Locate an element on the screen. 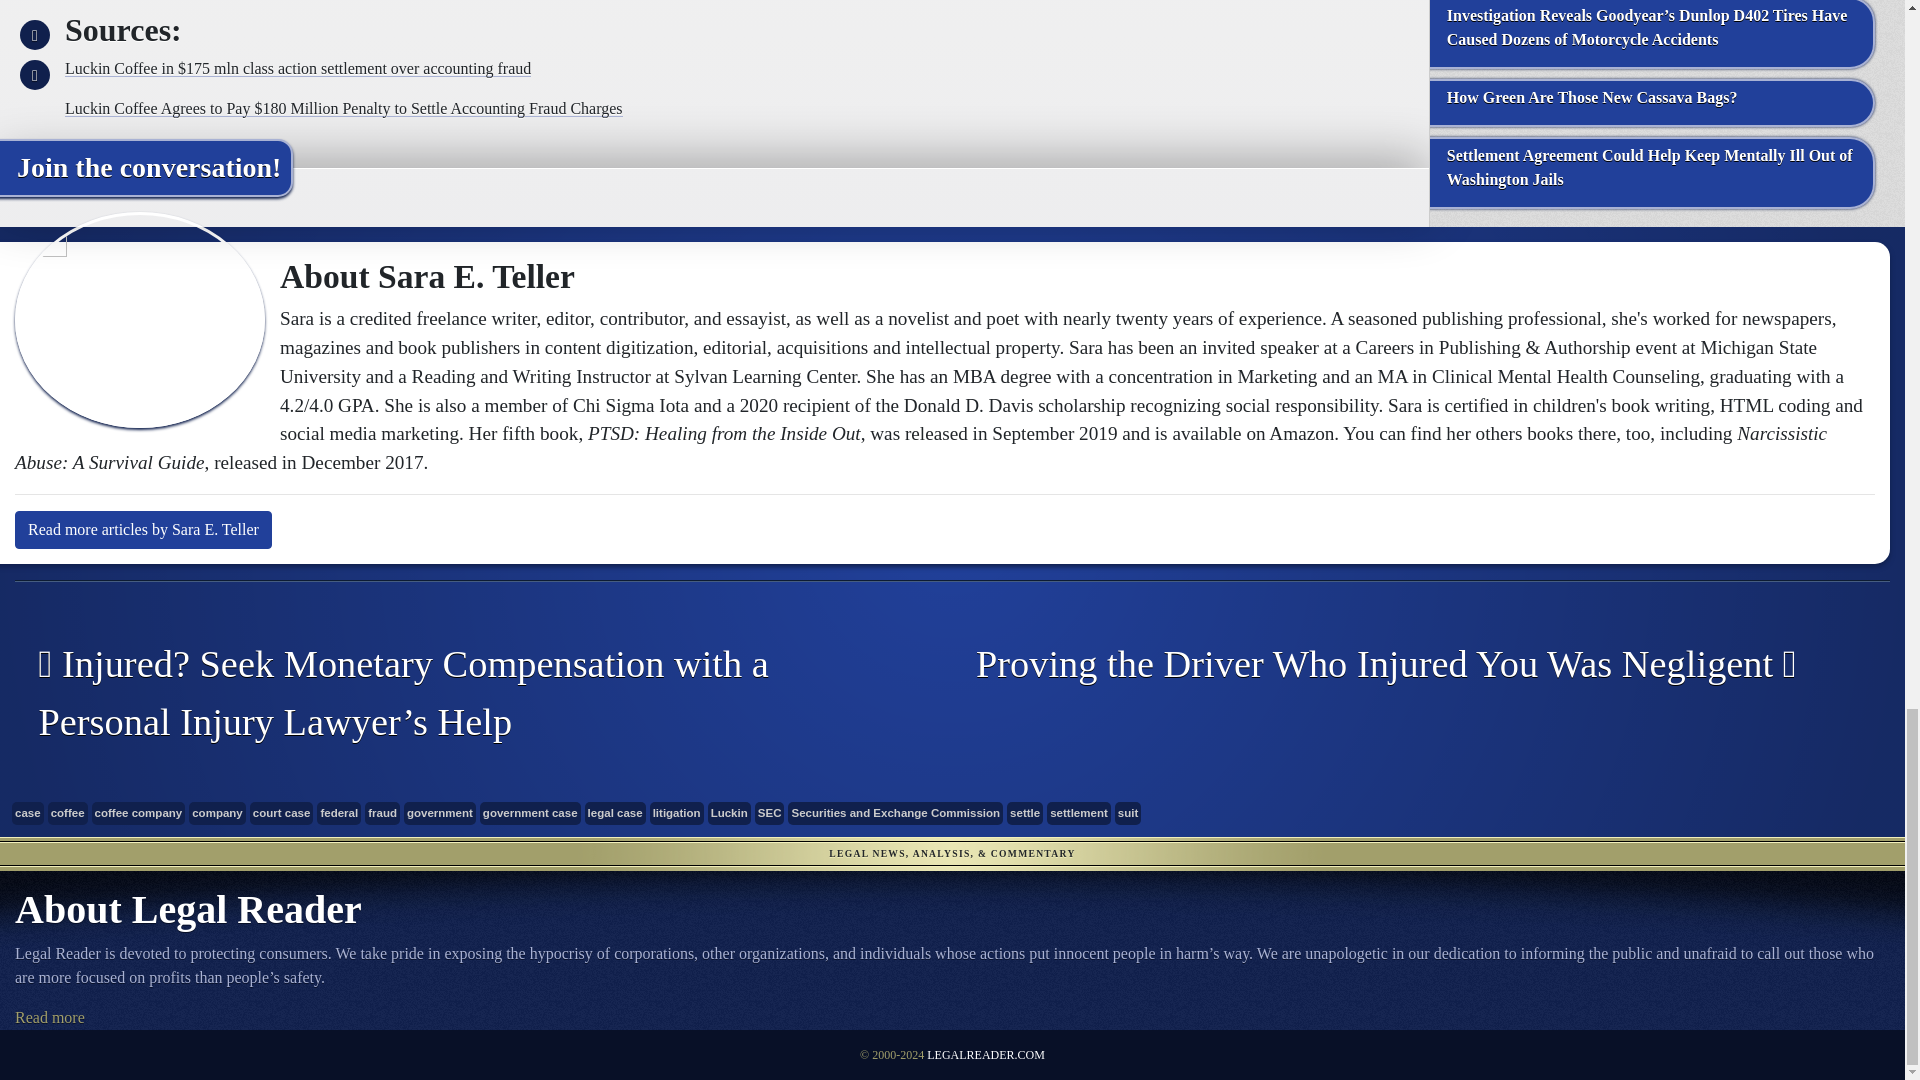  case is located at coordinates (28, 814).